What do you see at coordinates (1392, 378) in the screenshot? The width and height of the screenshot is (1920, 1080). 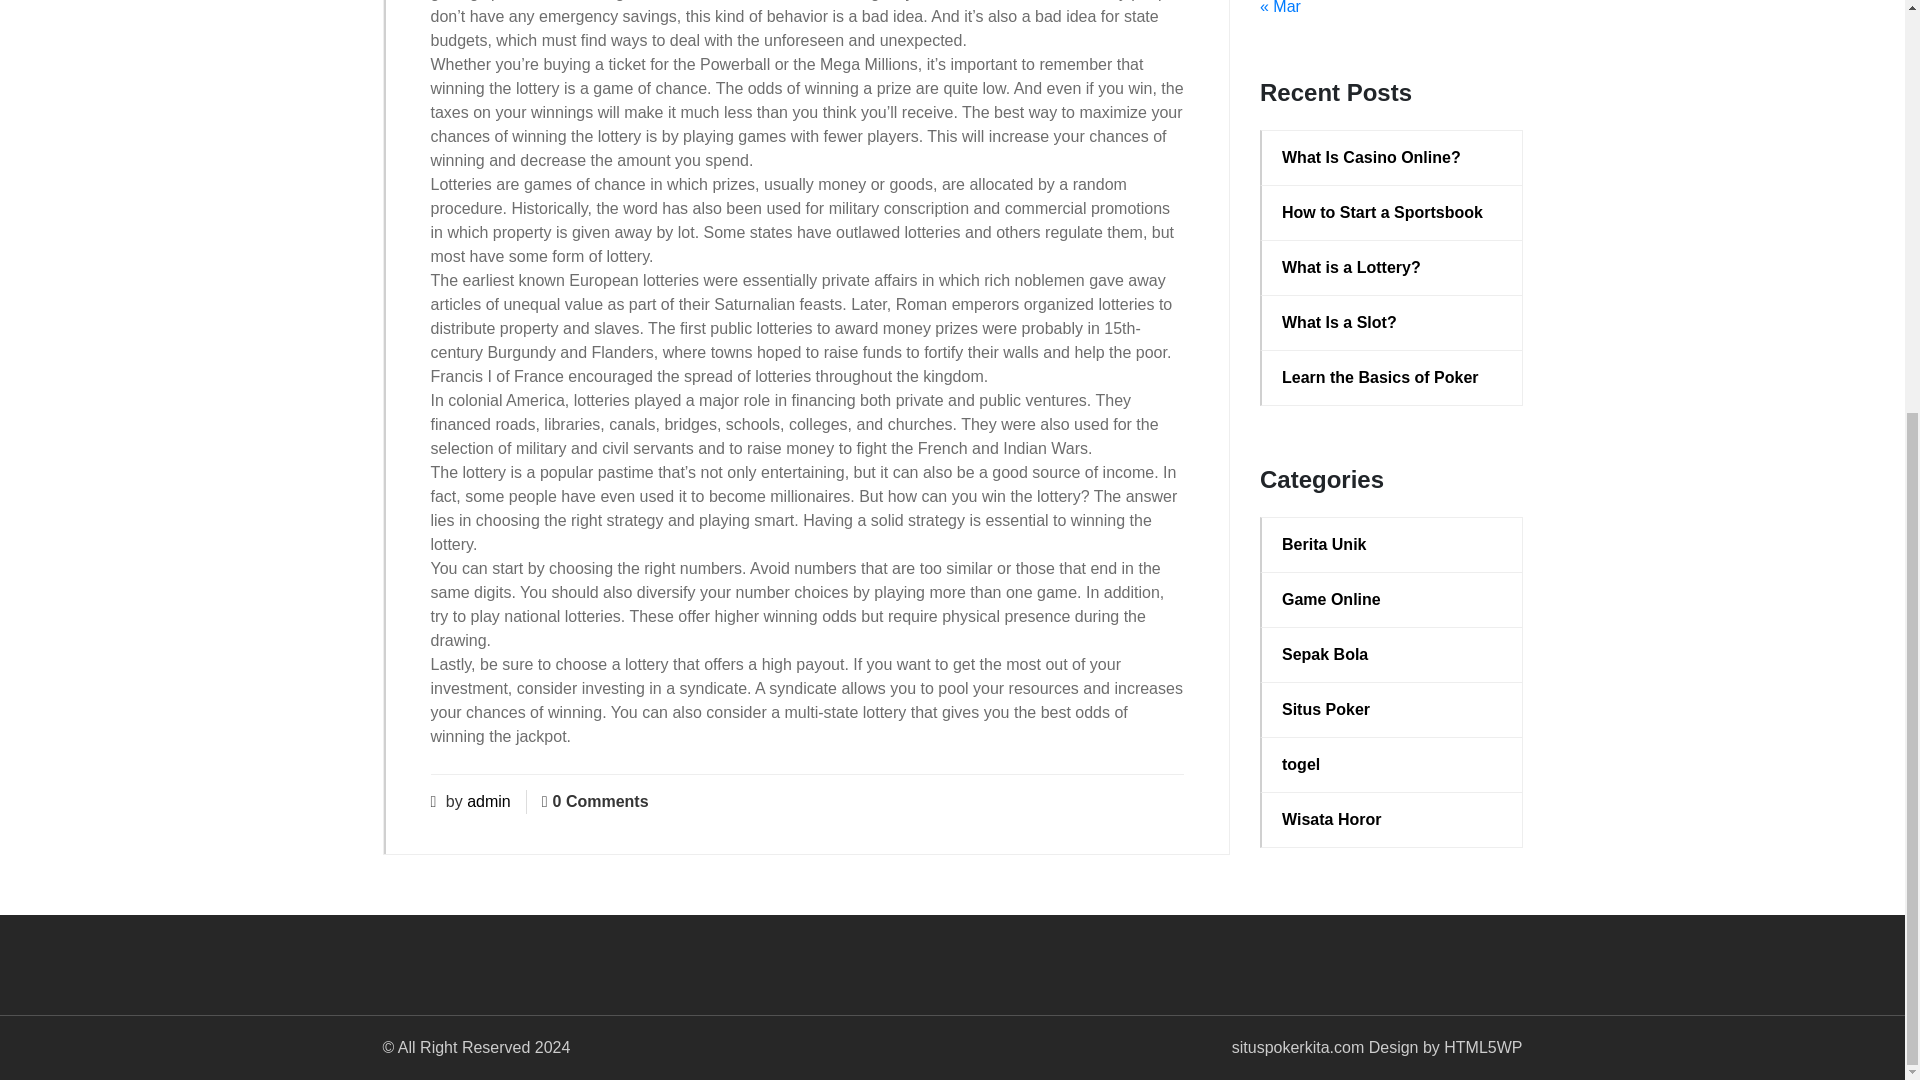 I see `Learn the Basics of Poker` at bounding box center [1392, 378].